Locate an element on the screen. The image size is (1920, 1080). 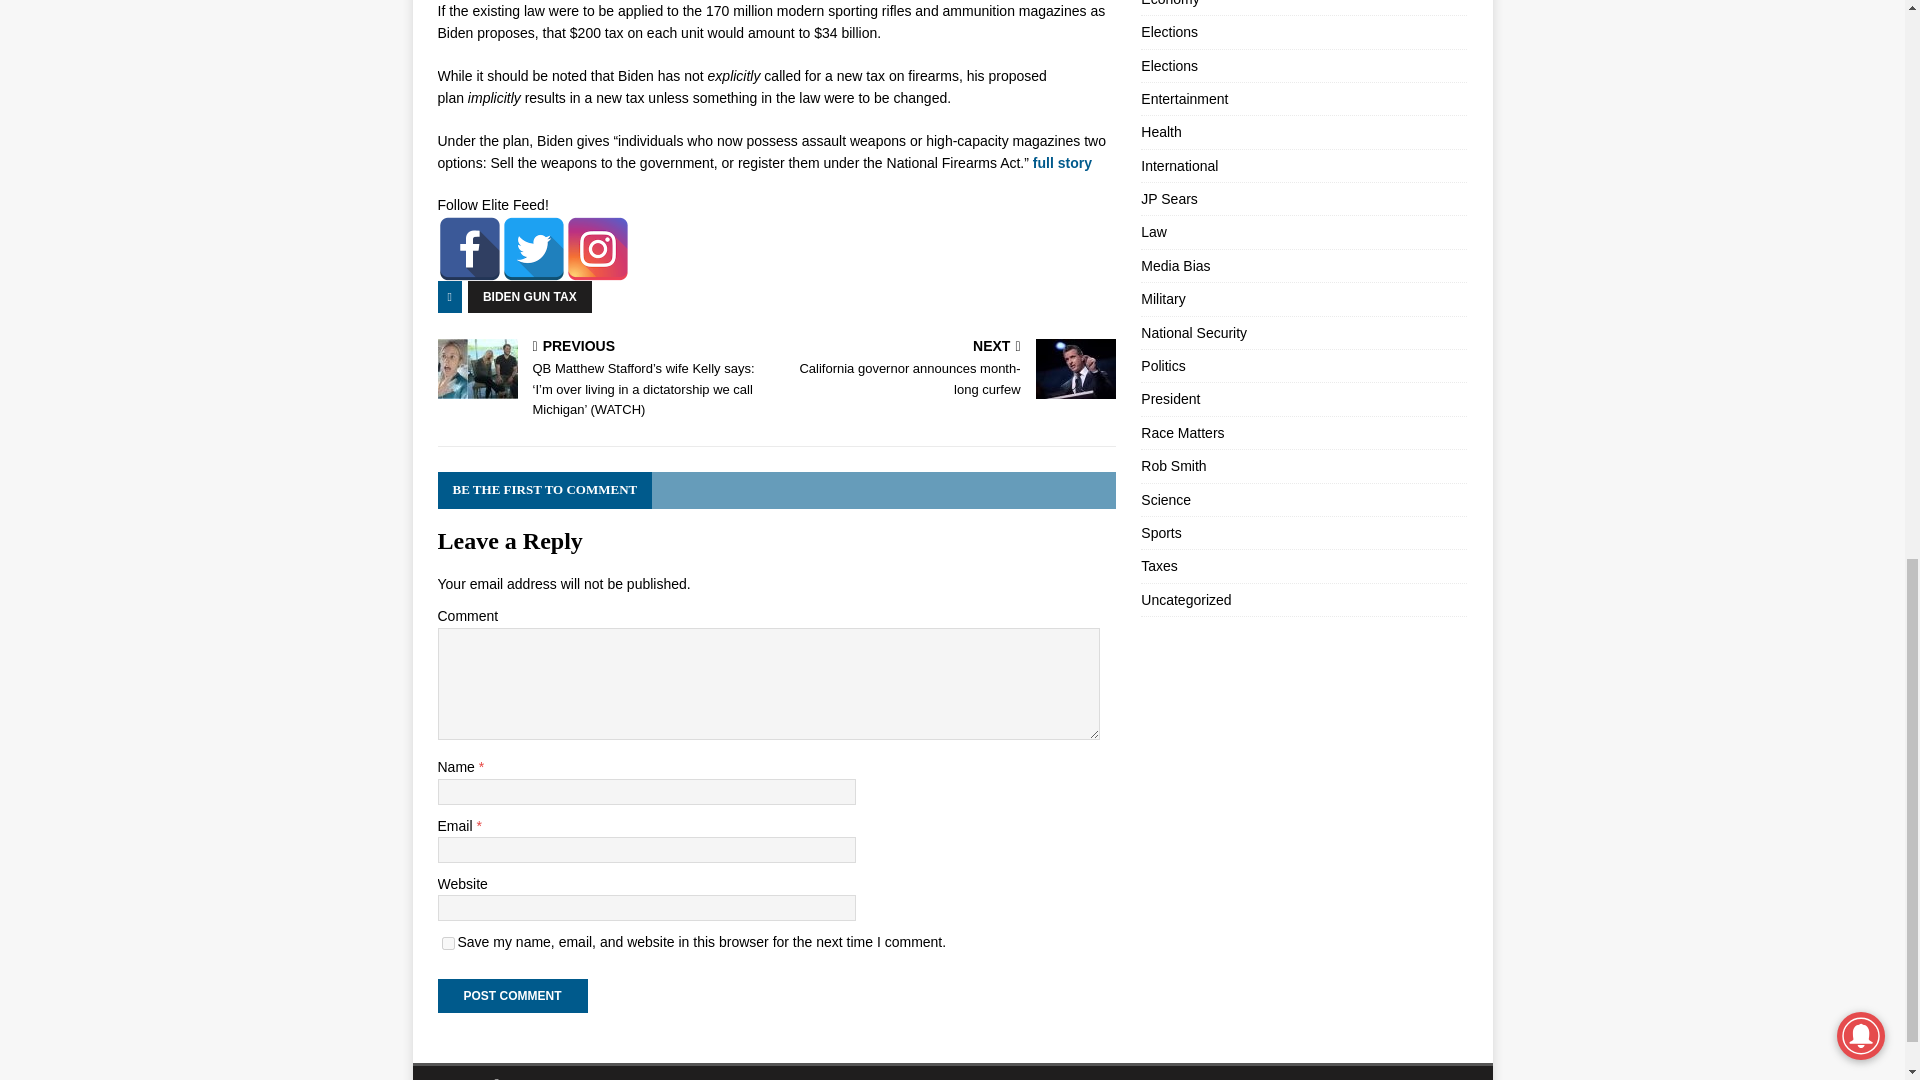
yes is located at coordinates (448, 944).